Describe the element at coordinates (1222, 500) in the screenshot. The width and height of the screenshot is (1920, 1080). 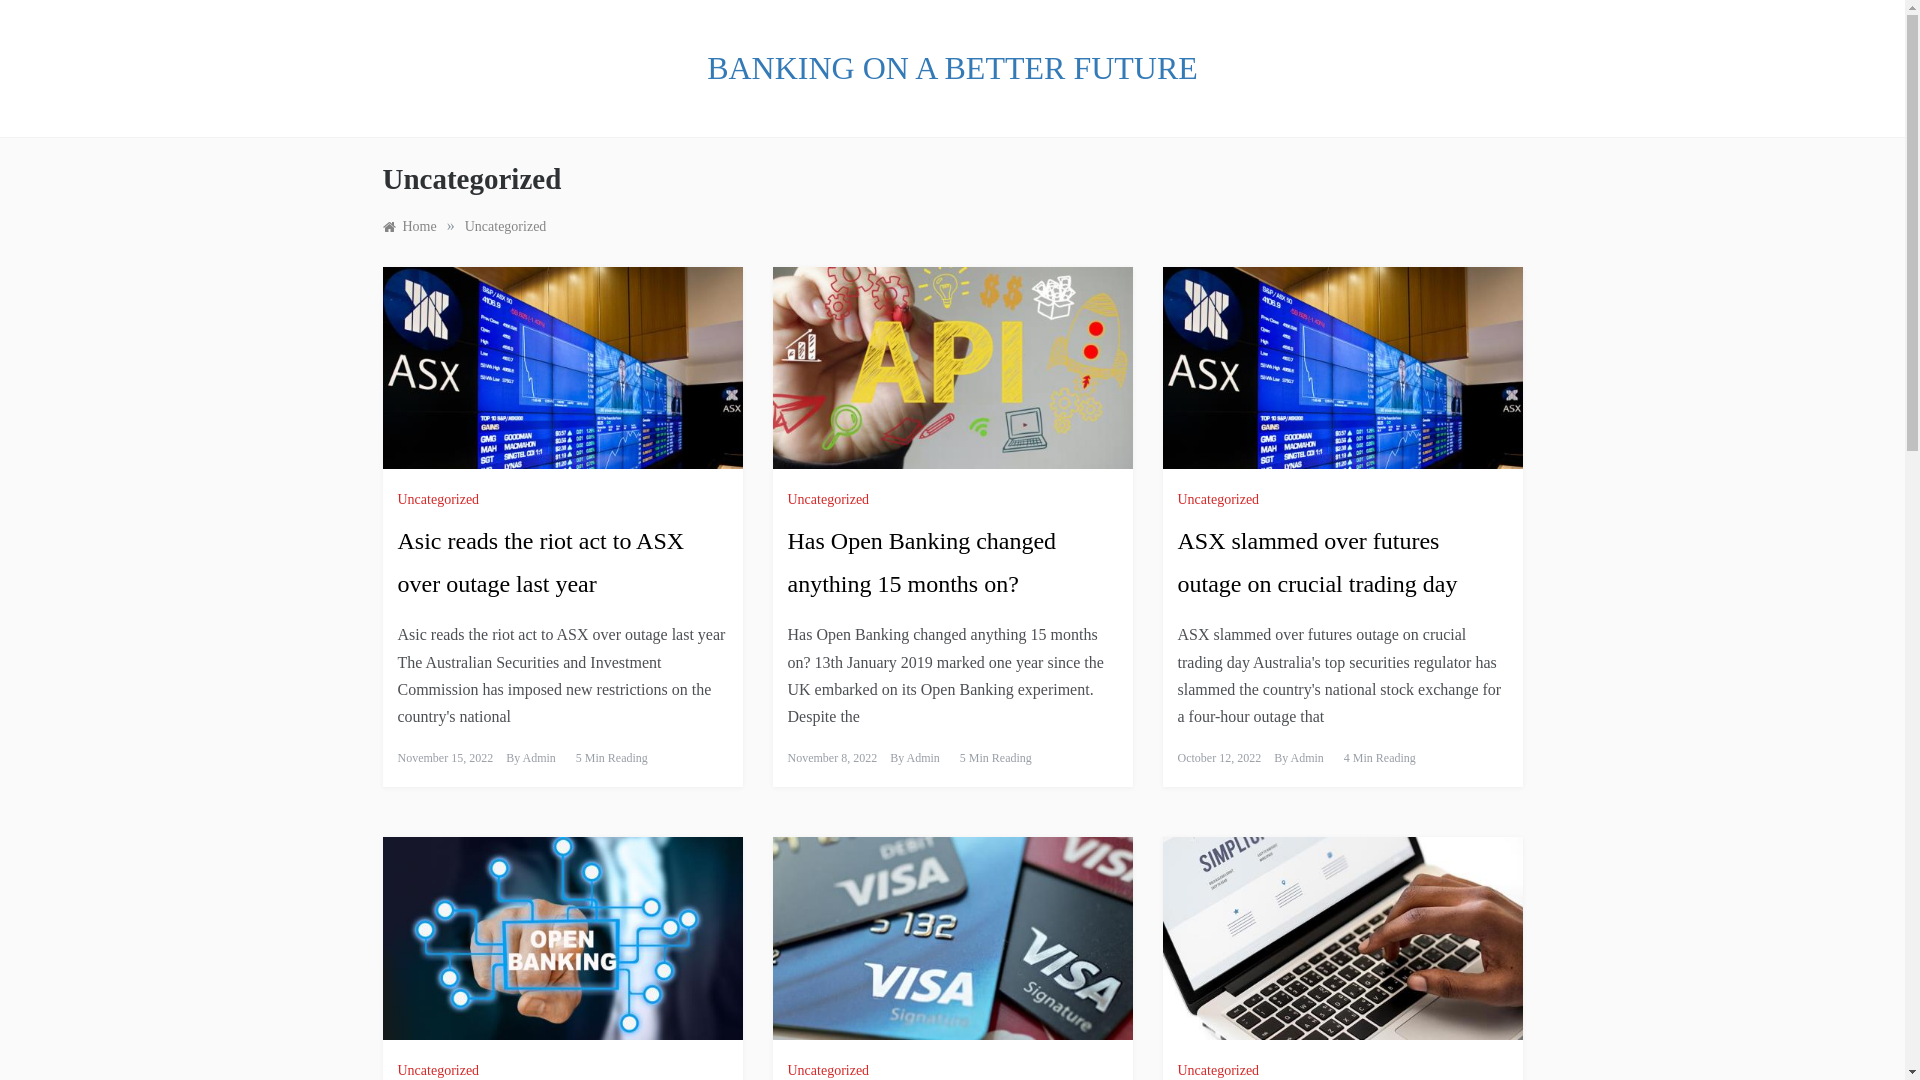
I see `Uncategorized` at that location.